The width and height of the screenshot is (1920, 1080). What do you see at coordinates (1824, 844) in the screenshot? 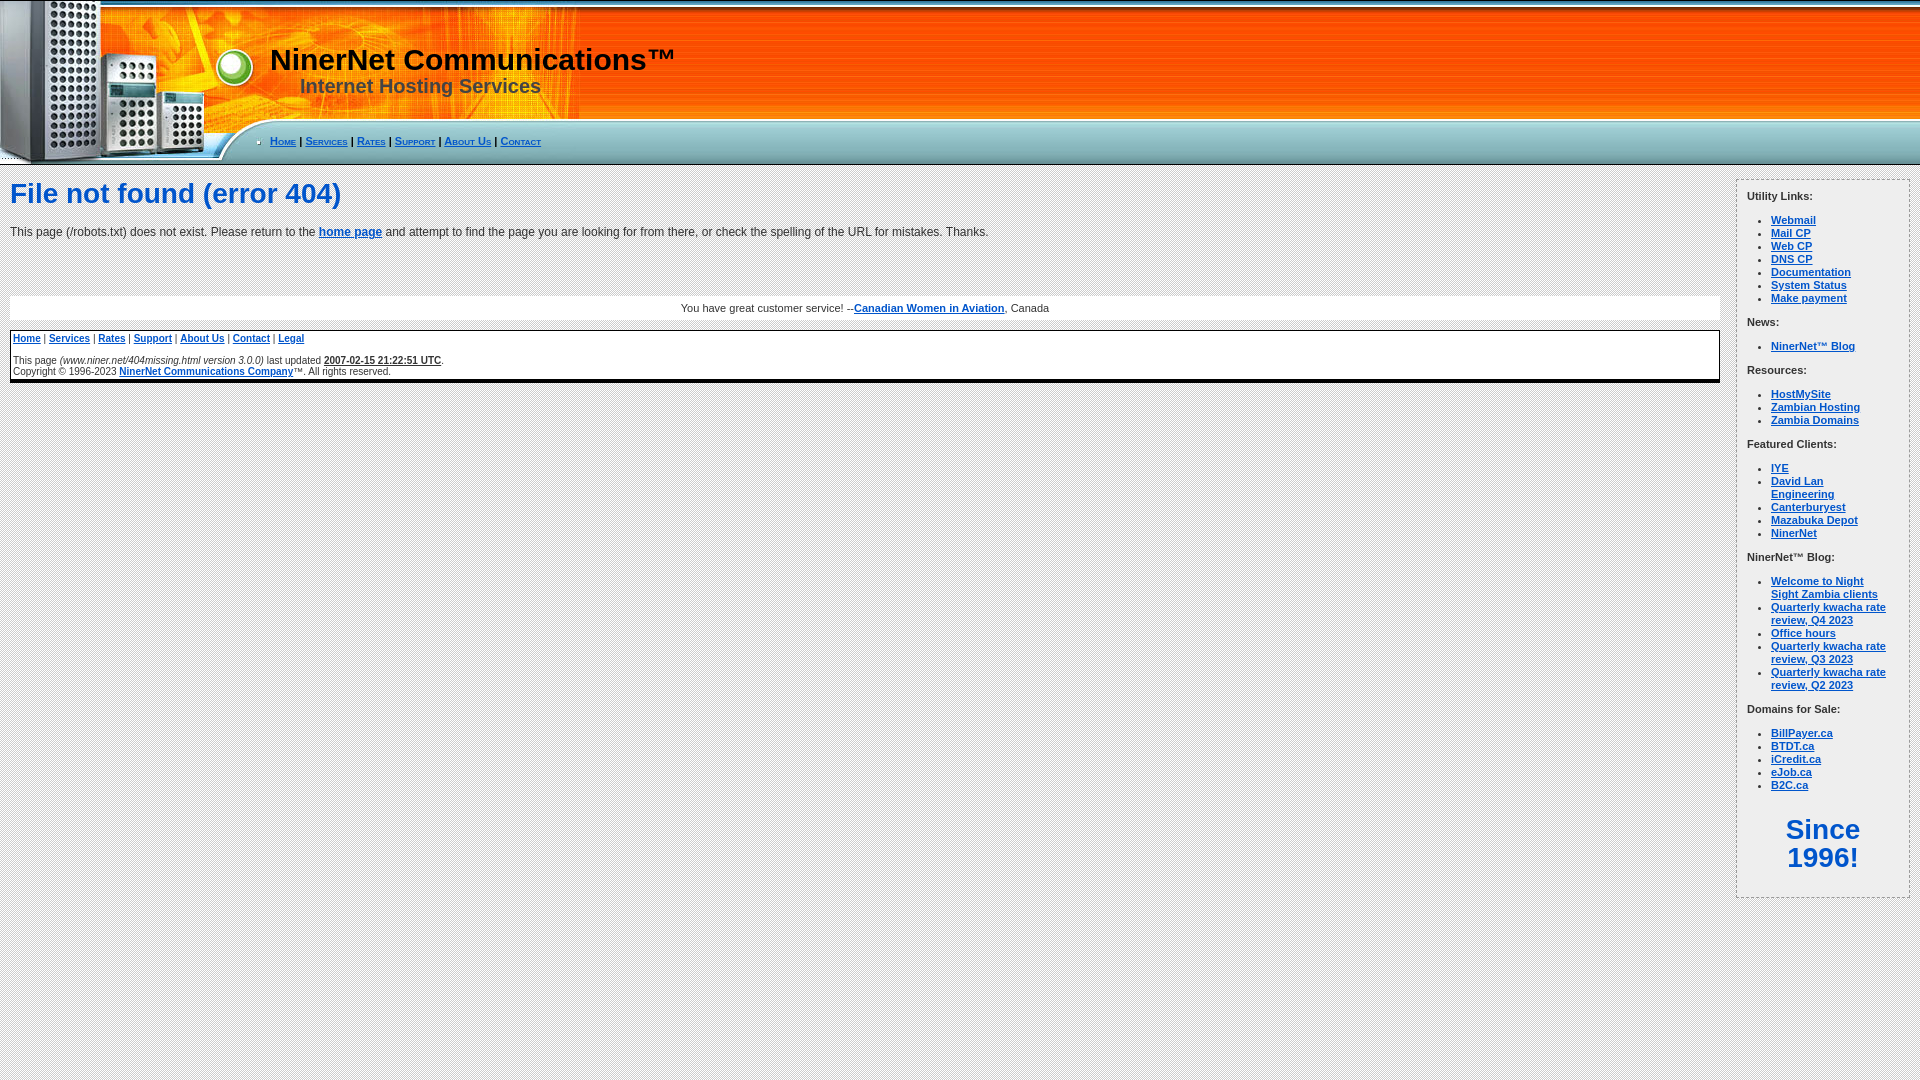
I see `Since 1996!` at bounding box center [1824, 844].